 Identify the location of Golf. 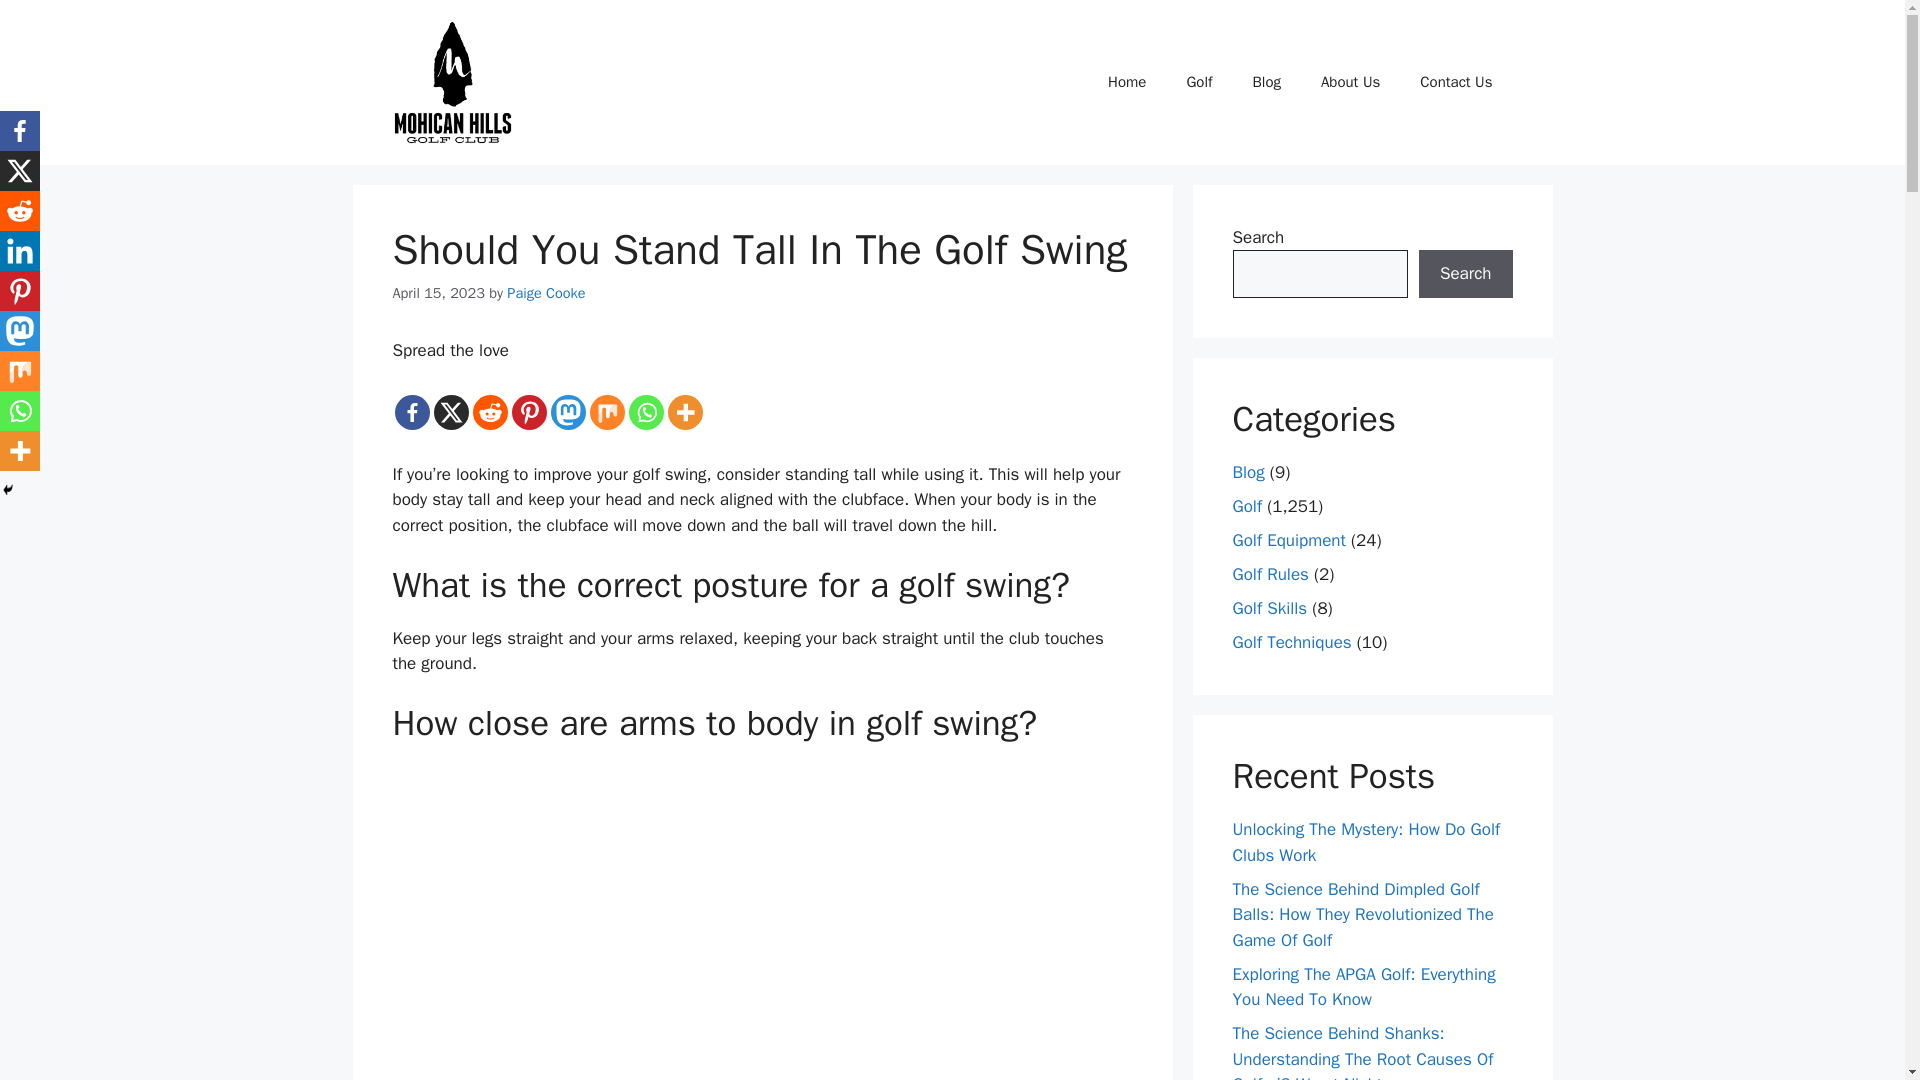
(1198, 82).